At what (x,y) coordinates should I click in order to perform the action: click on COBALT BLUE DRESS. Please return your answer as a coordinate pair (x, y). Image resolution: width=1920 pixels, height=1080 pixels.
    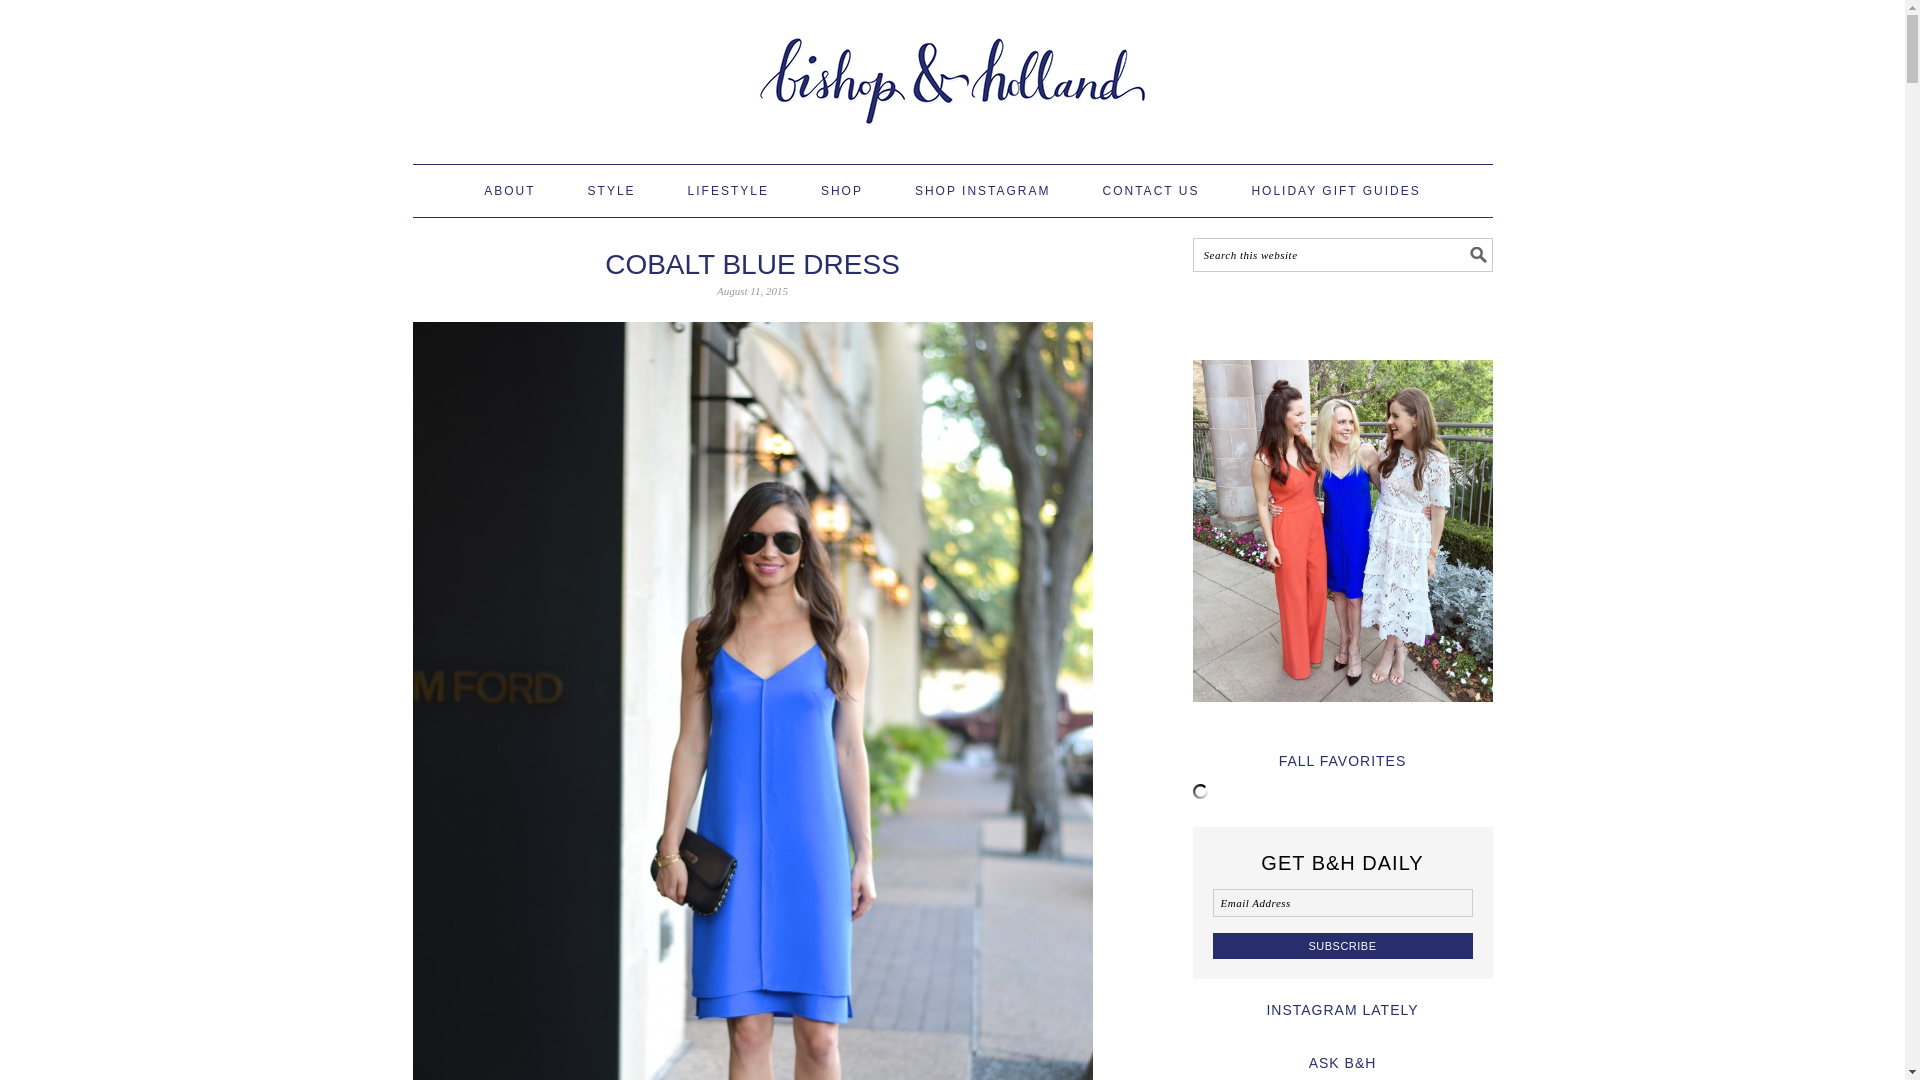
    Looking at the image, I should click on (752, 264).